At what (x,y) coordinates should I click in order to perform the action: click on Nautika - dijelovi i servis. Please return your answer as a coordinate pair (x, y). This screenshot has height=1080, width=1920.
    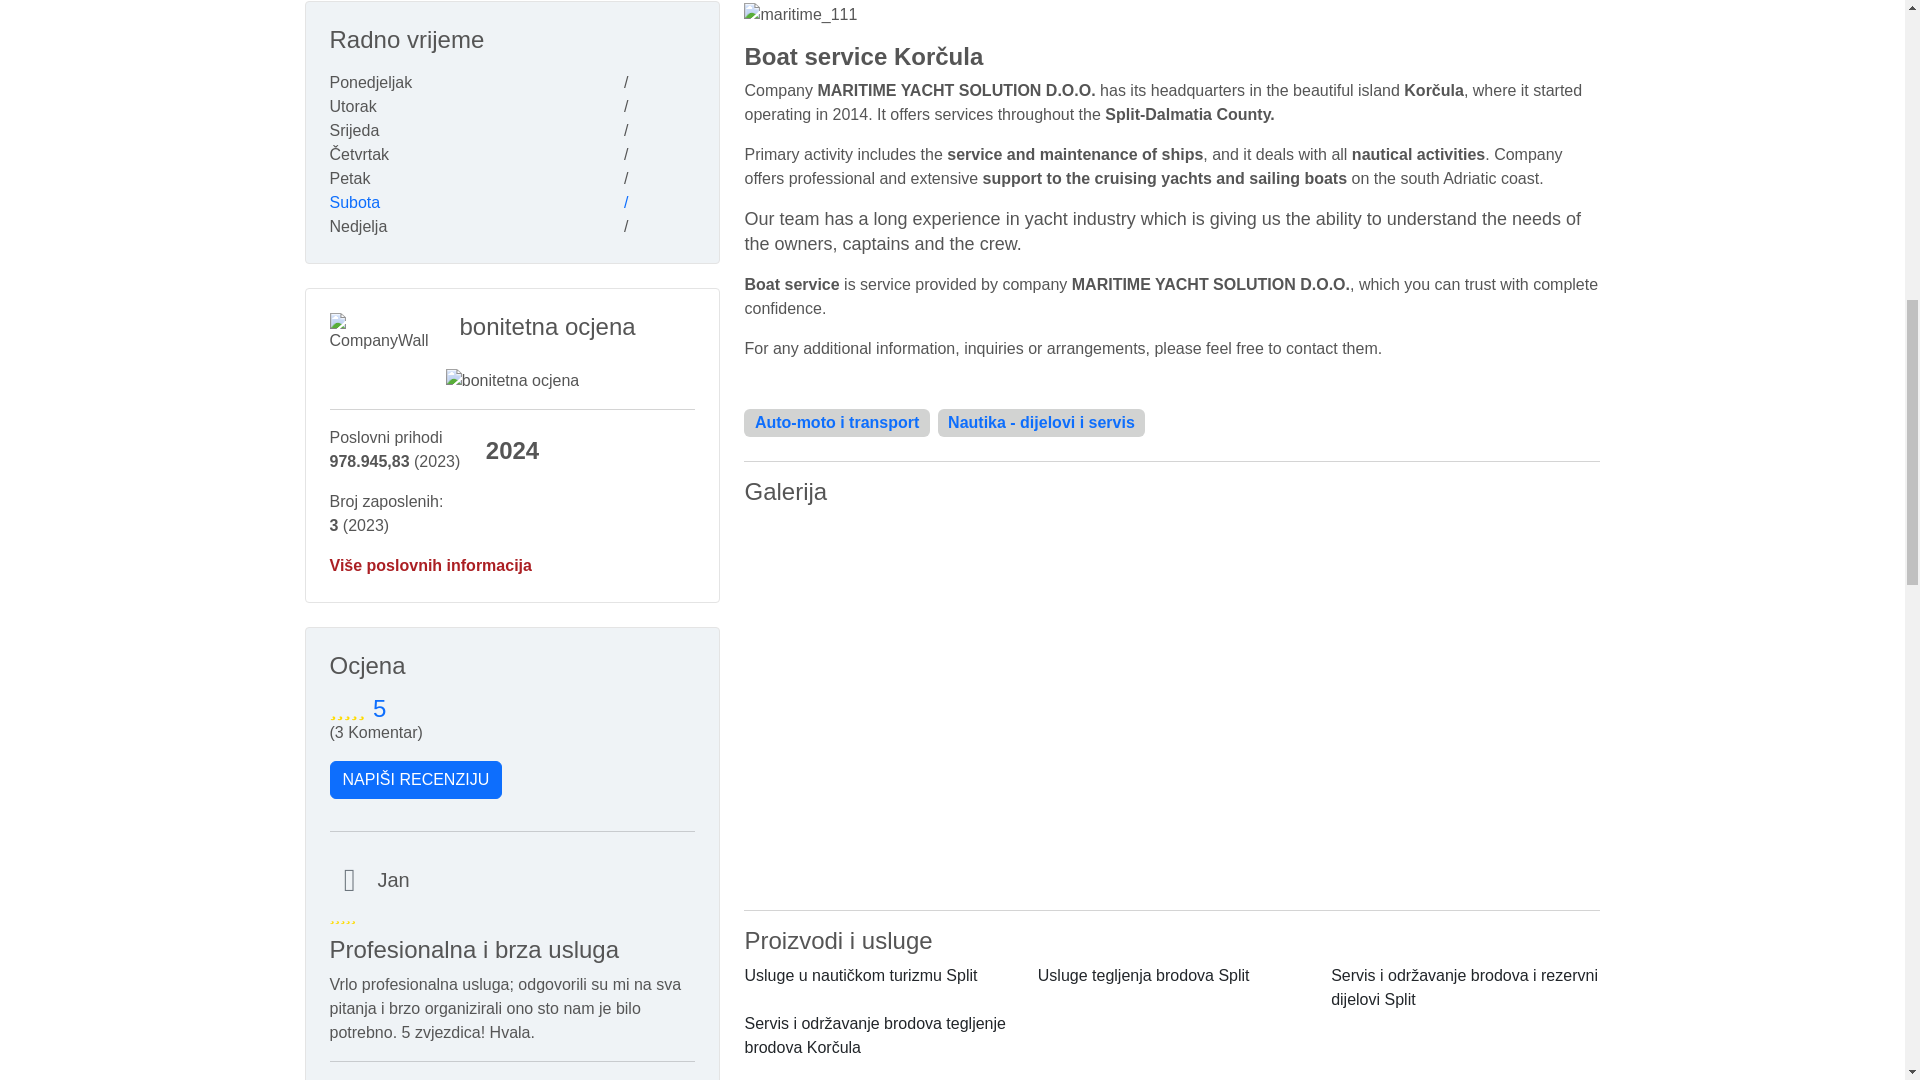
    Looking at the image, I should click on (1042, 422).